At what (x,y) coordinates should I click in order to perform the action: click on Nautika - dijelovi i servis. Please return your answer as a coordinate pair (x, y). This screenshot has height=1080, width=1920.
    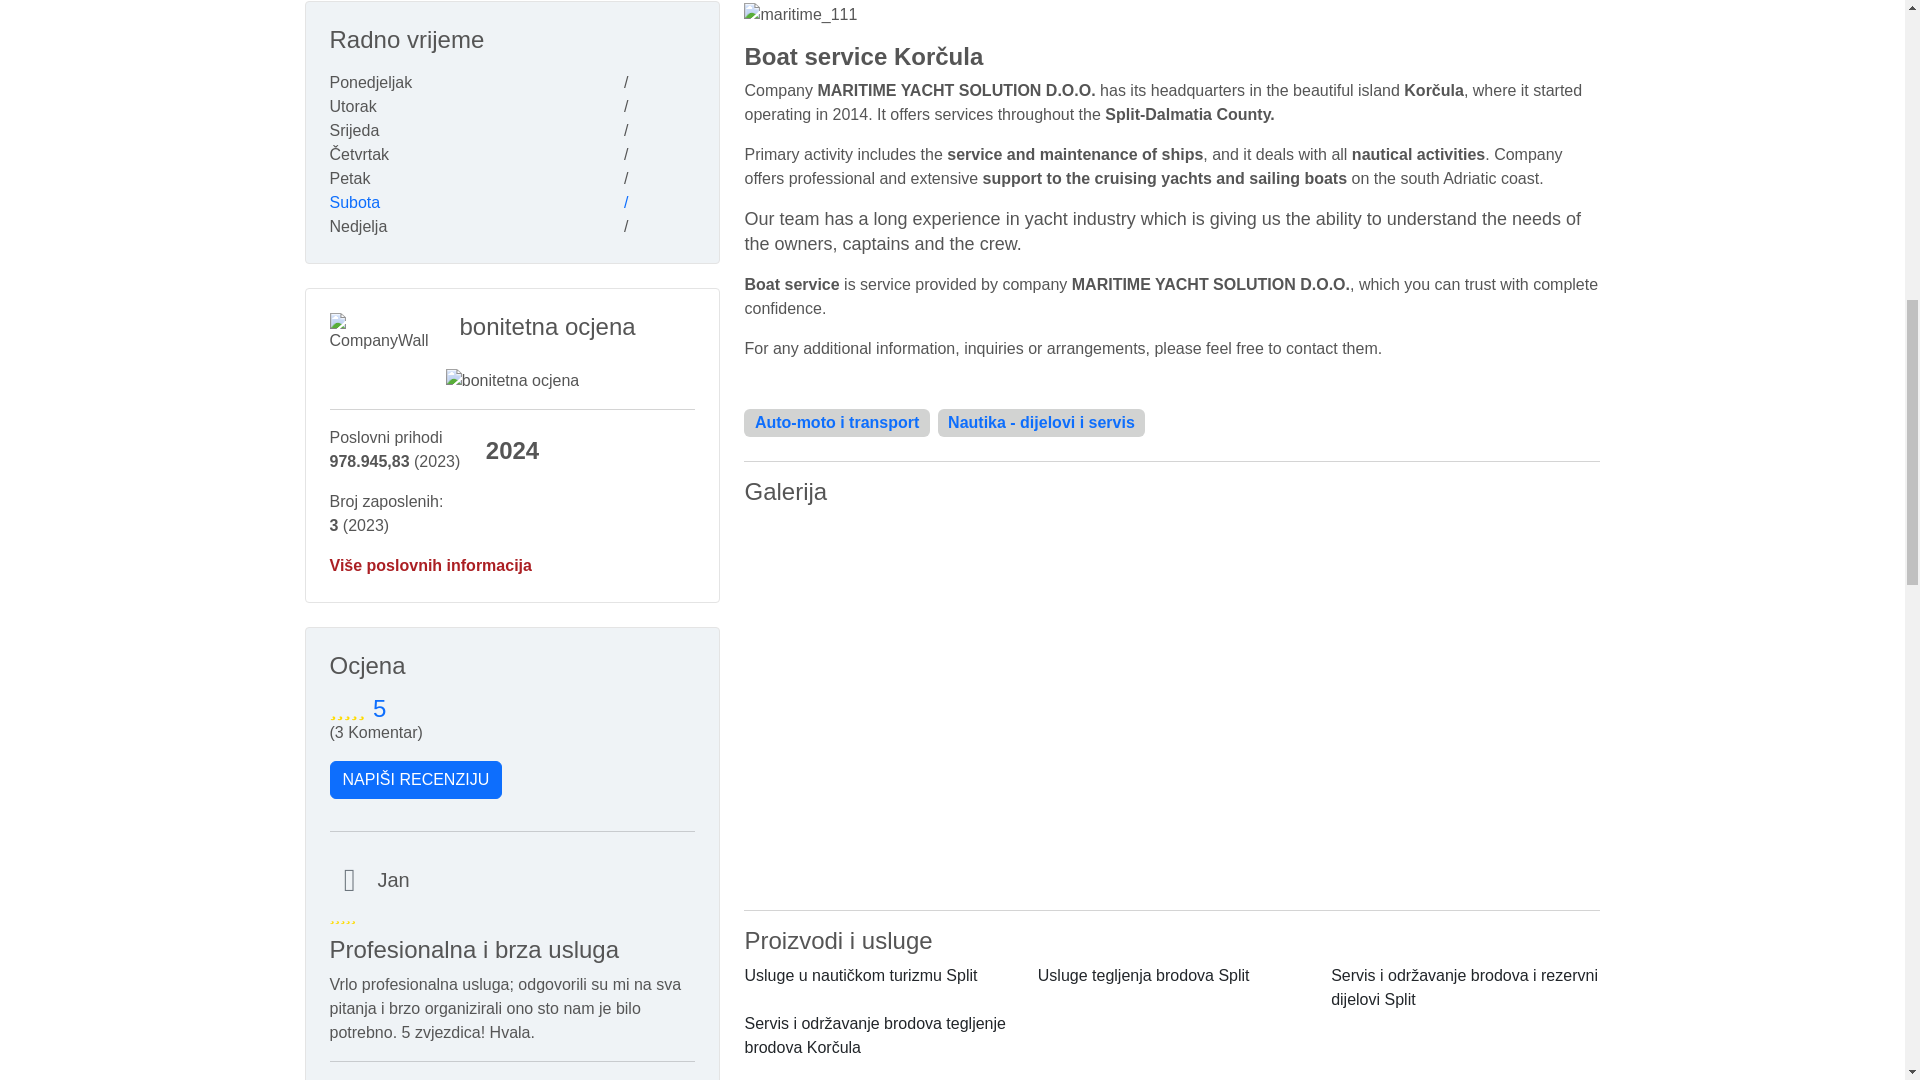
    Looking at the image, I should click on (1042, 422).